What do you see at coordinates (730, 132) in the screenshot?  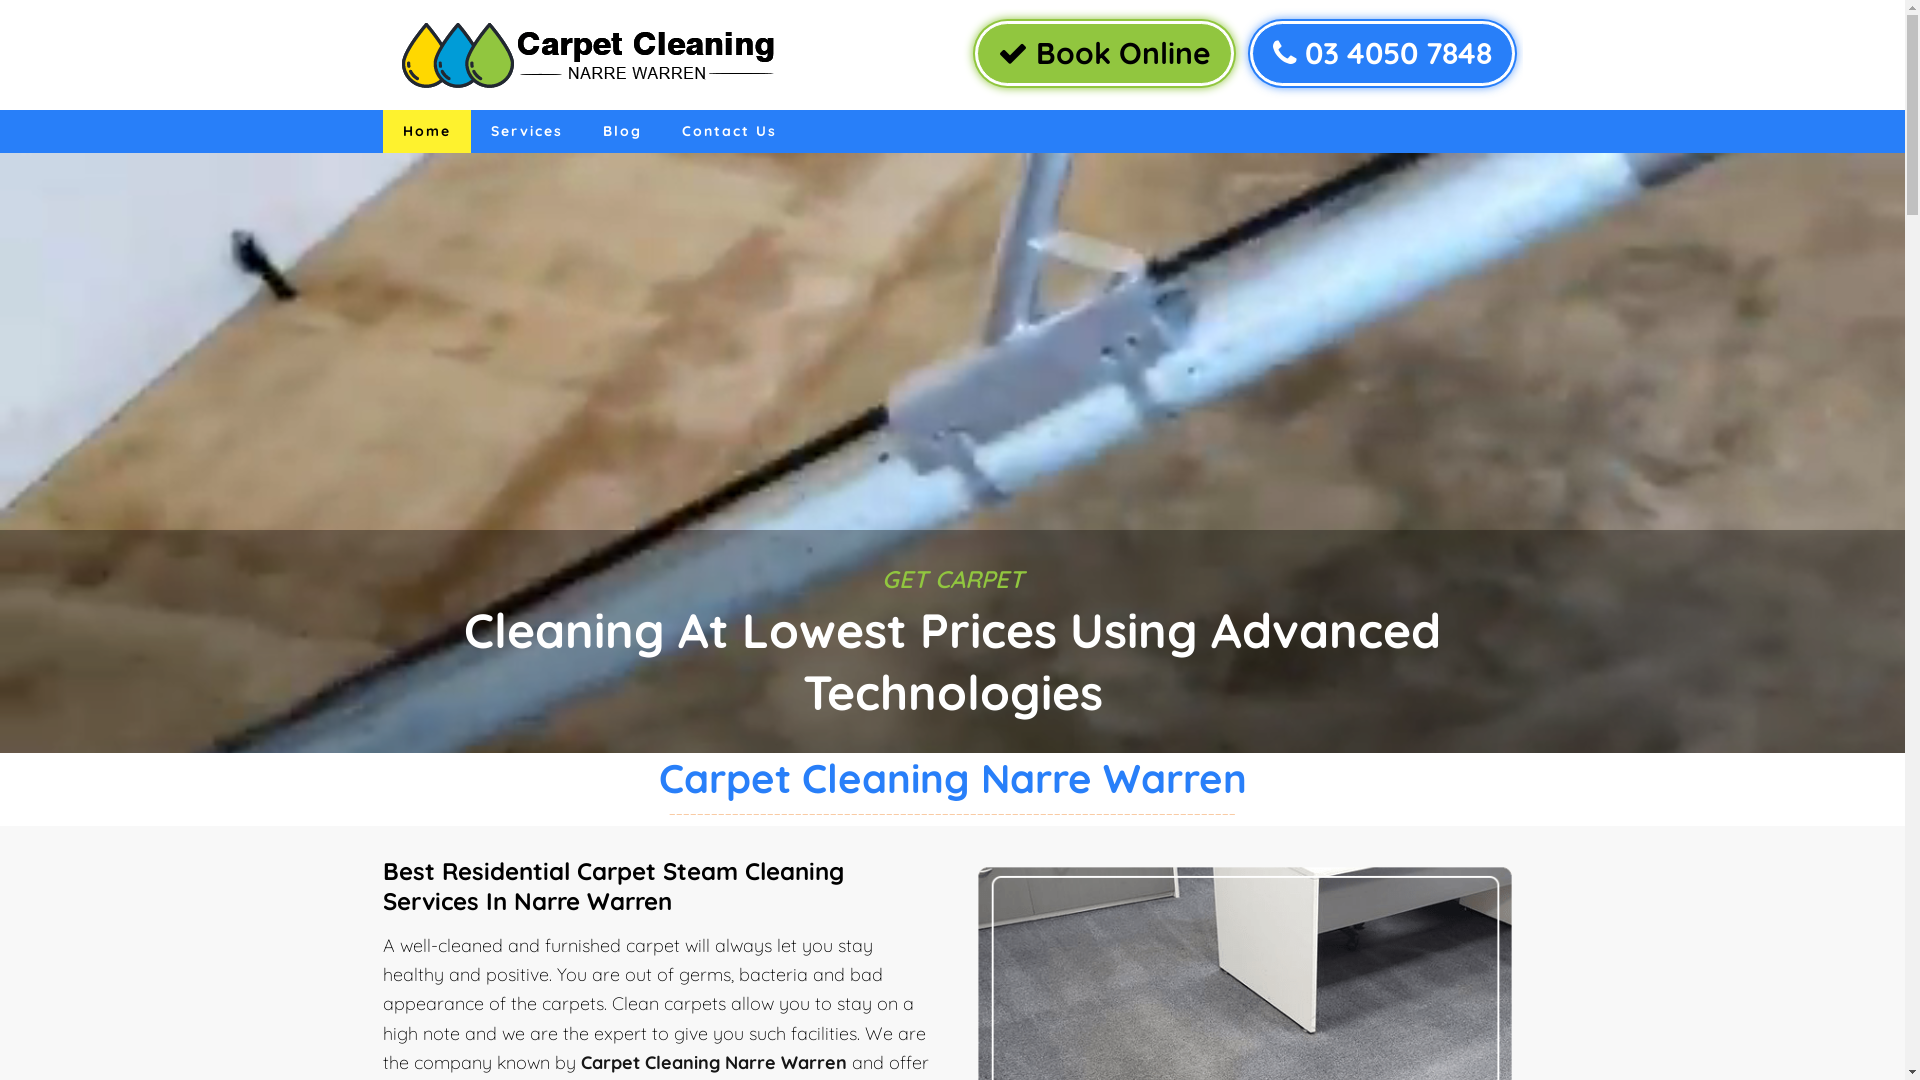 I see `Contact Us` at bounding box center [730, 132].